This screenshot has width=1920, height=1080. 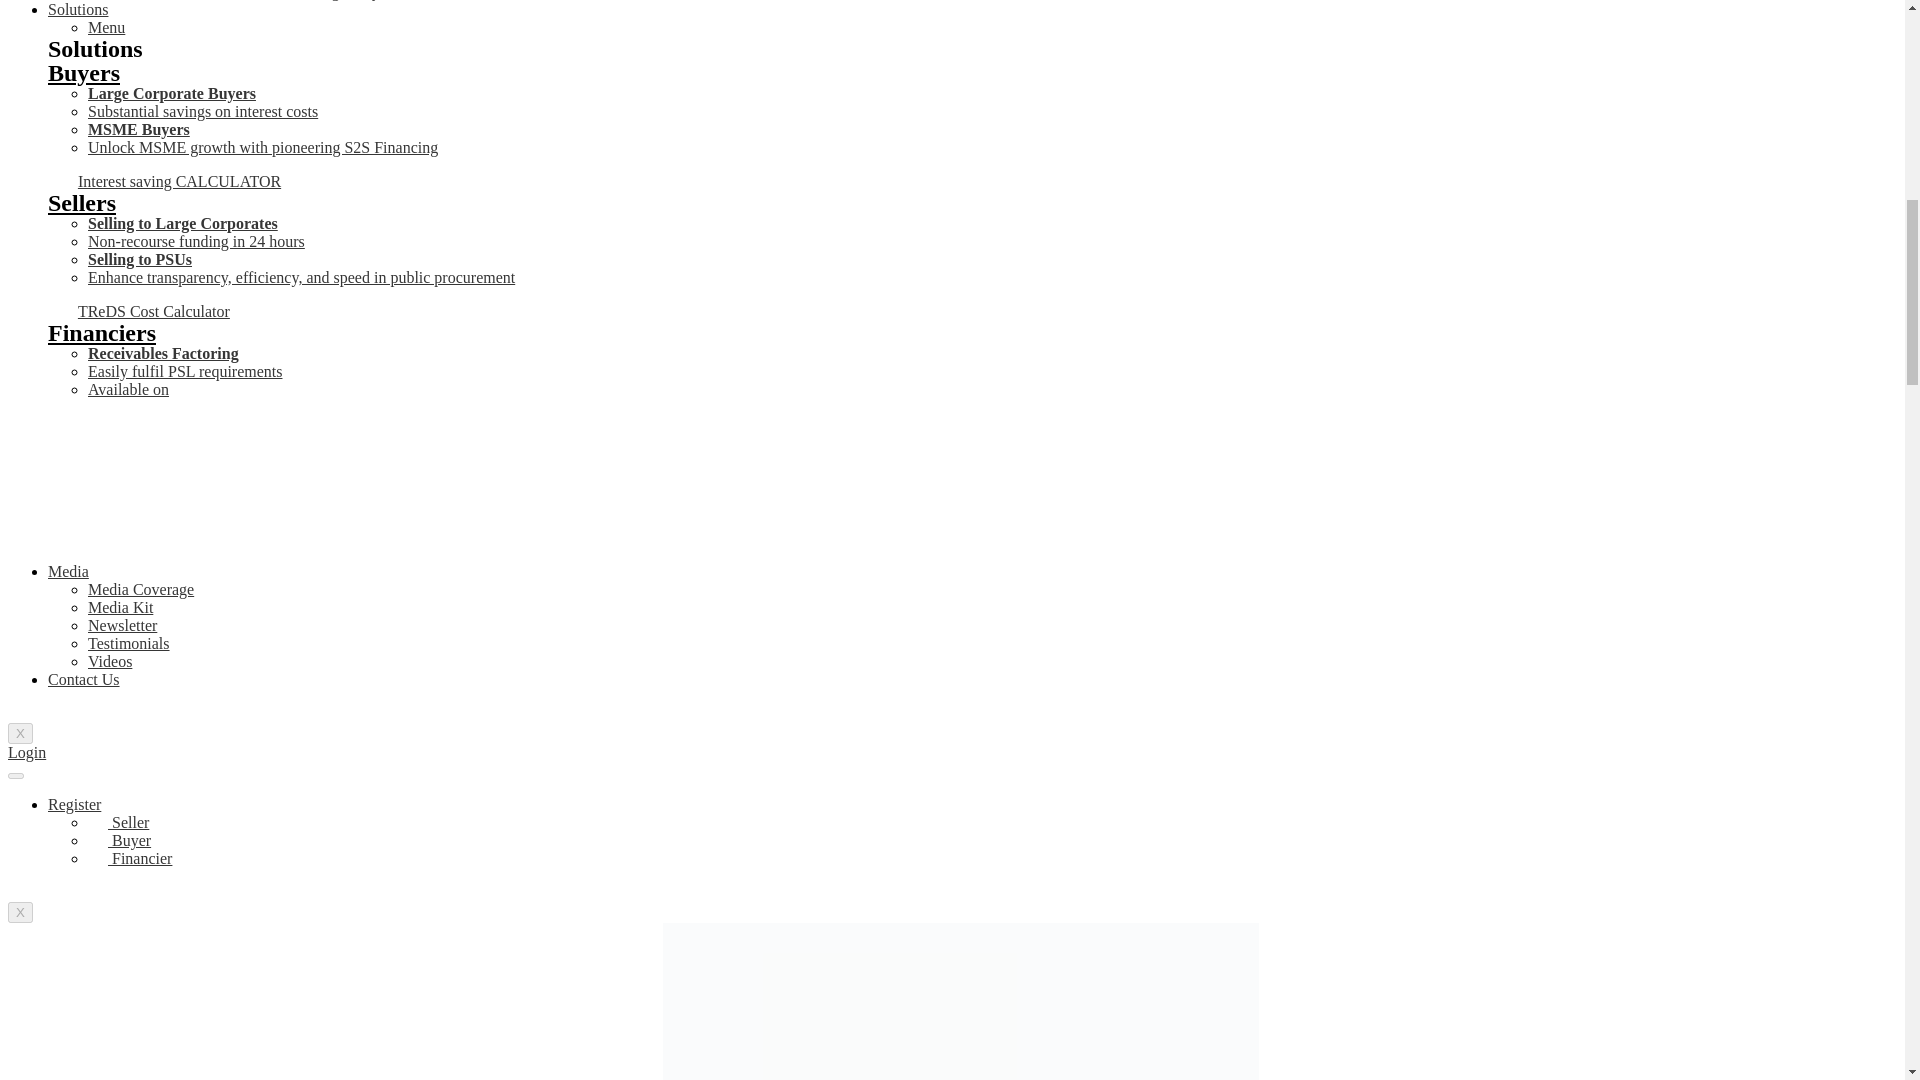 What do you see at coordinates (262, 147) in the screenshot?
I see `Unlock MSME growth with pioneering S2S Financing` at bounding box center [262, 147].